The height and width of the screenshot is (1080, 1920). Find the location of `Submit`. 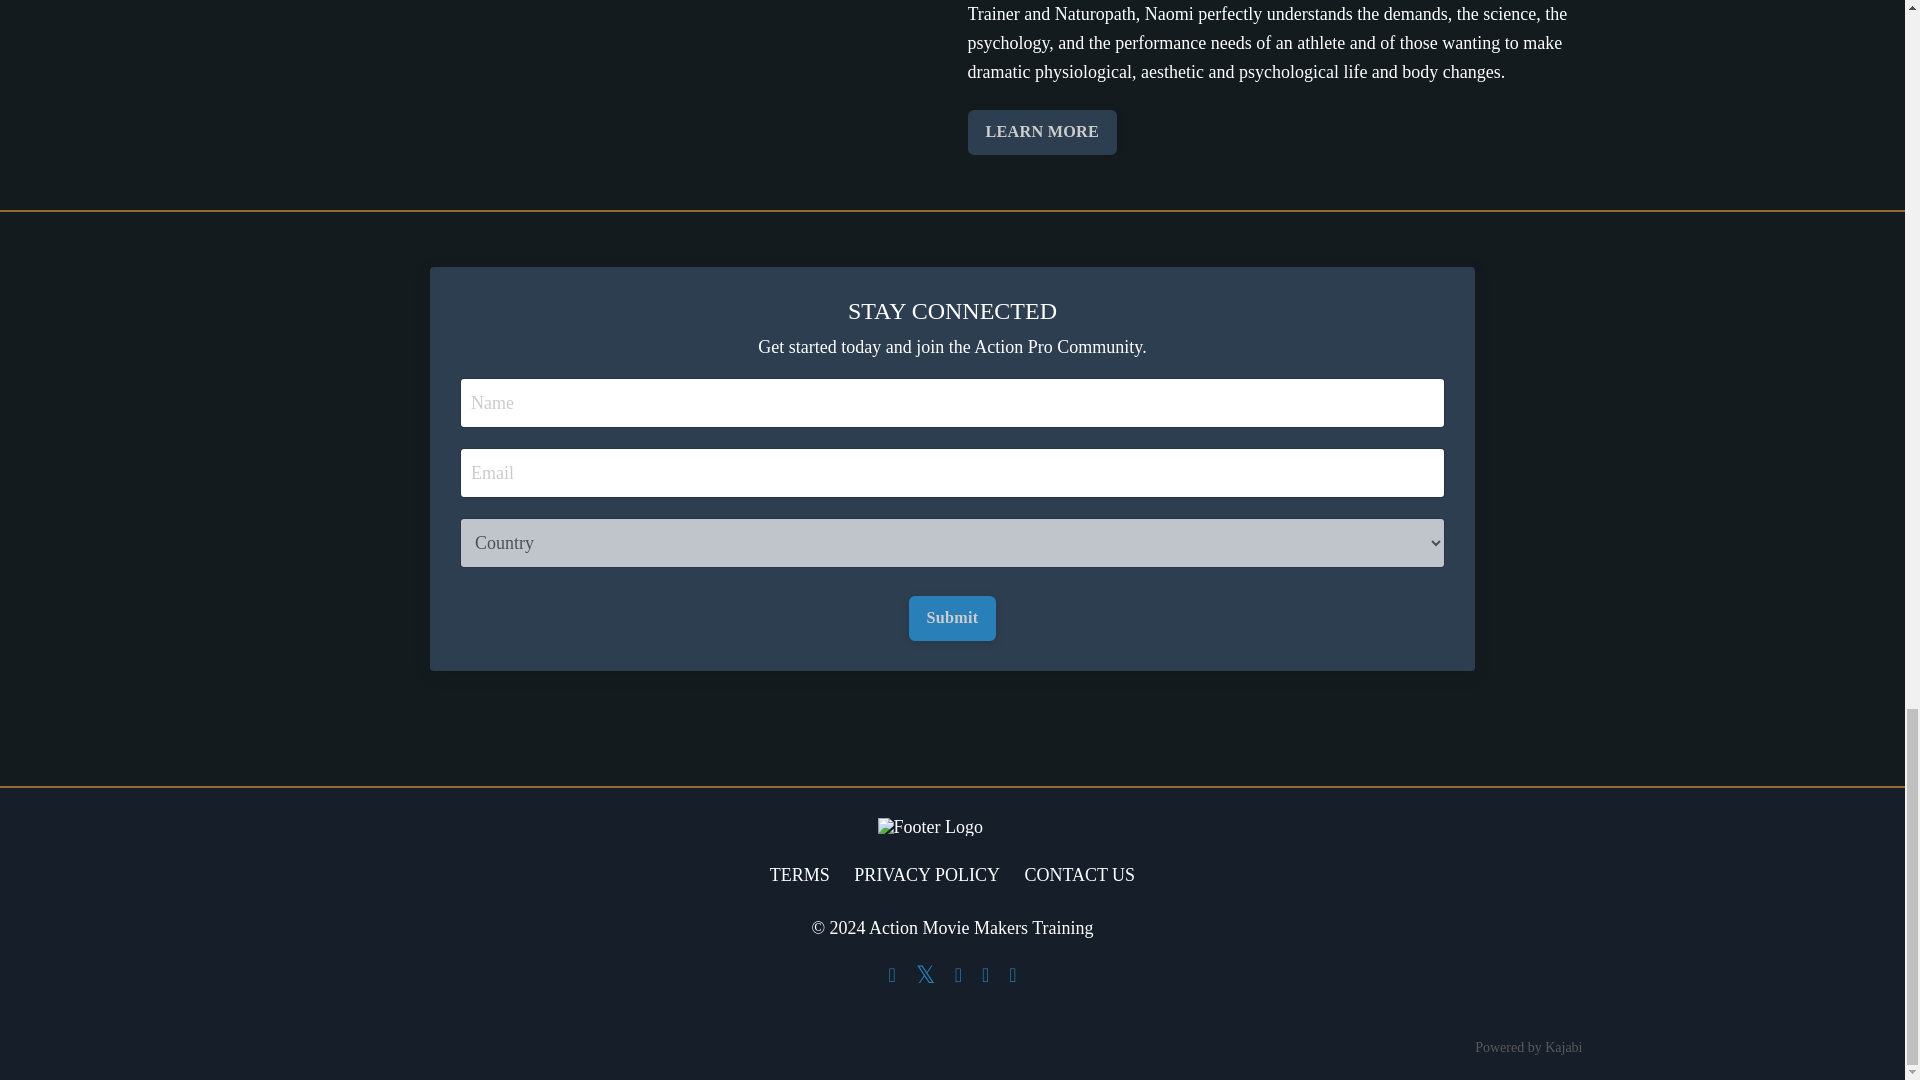

Submit is located at coordinates (952, 618).